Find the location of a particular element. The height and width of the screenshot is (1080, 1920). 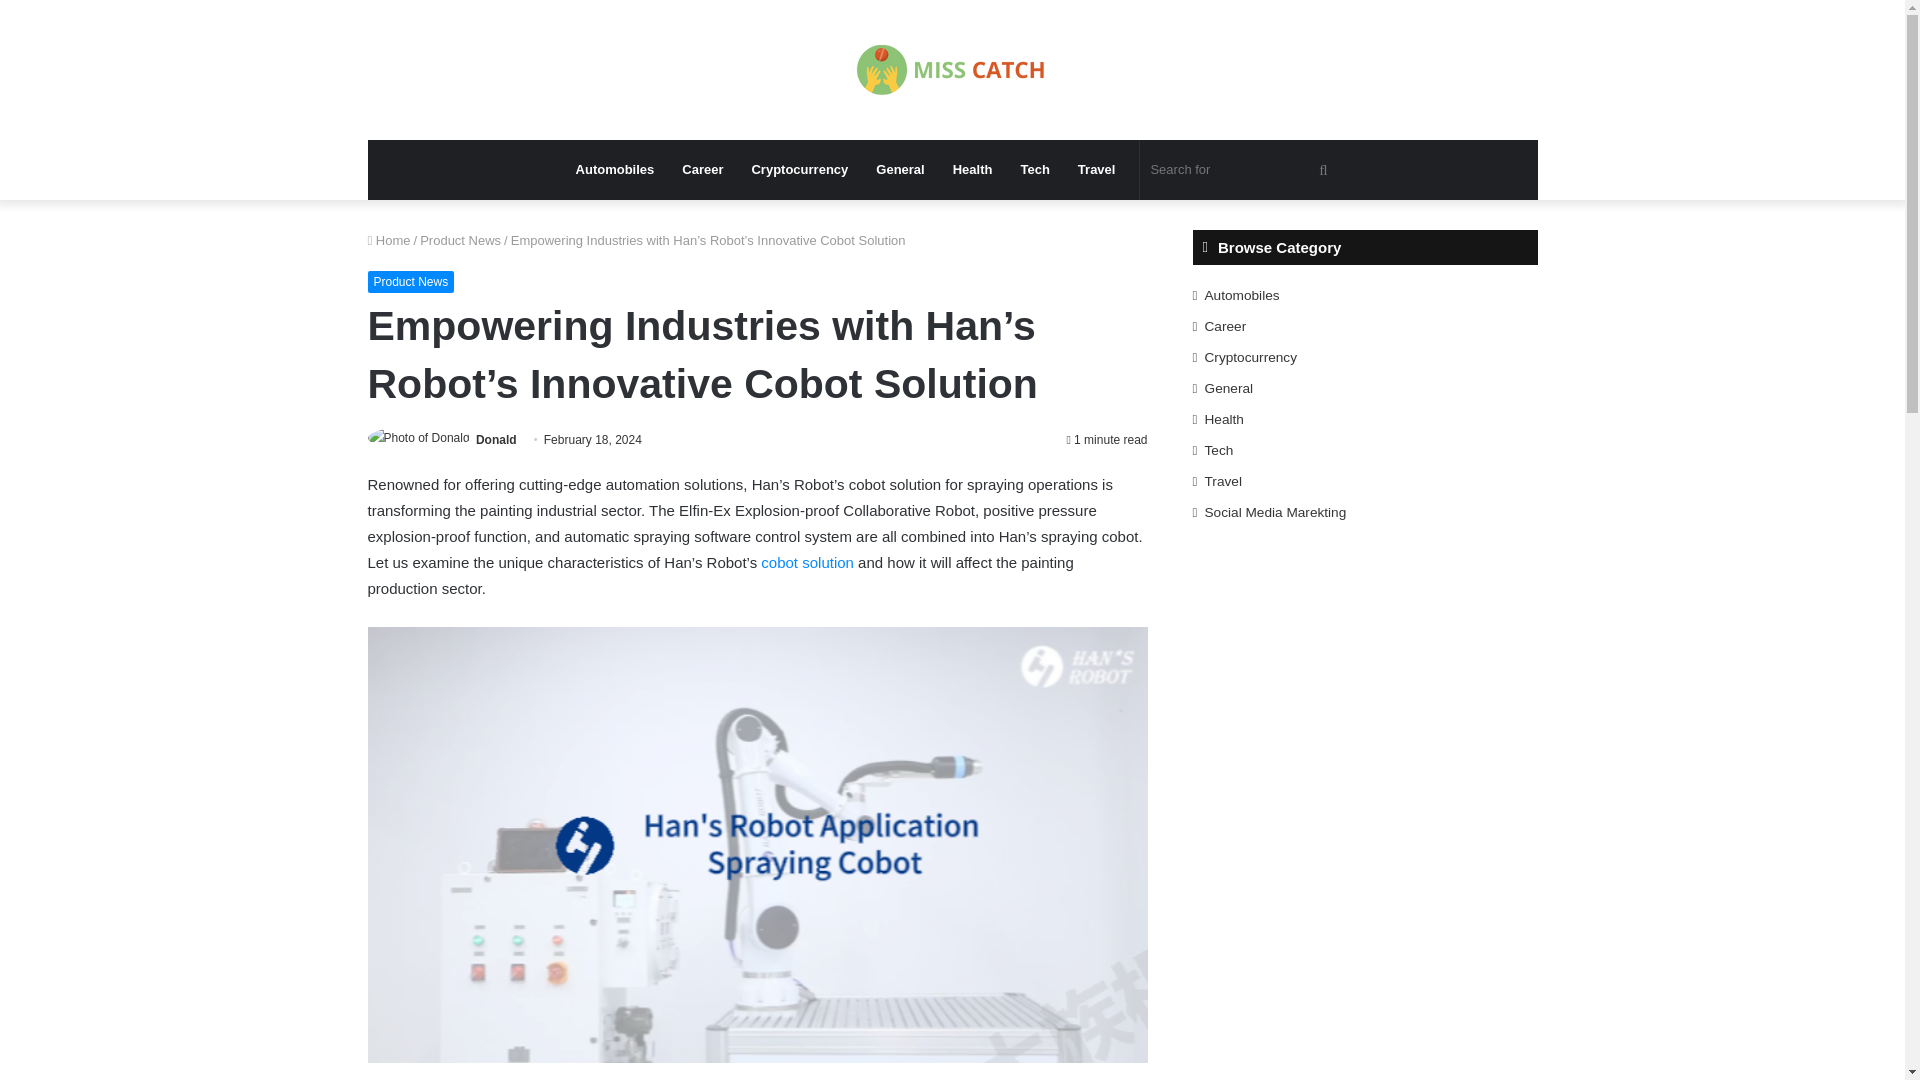

Cryptocurrency is located at coordinates (800, 170).